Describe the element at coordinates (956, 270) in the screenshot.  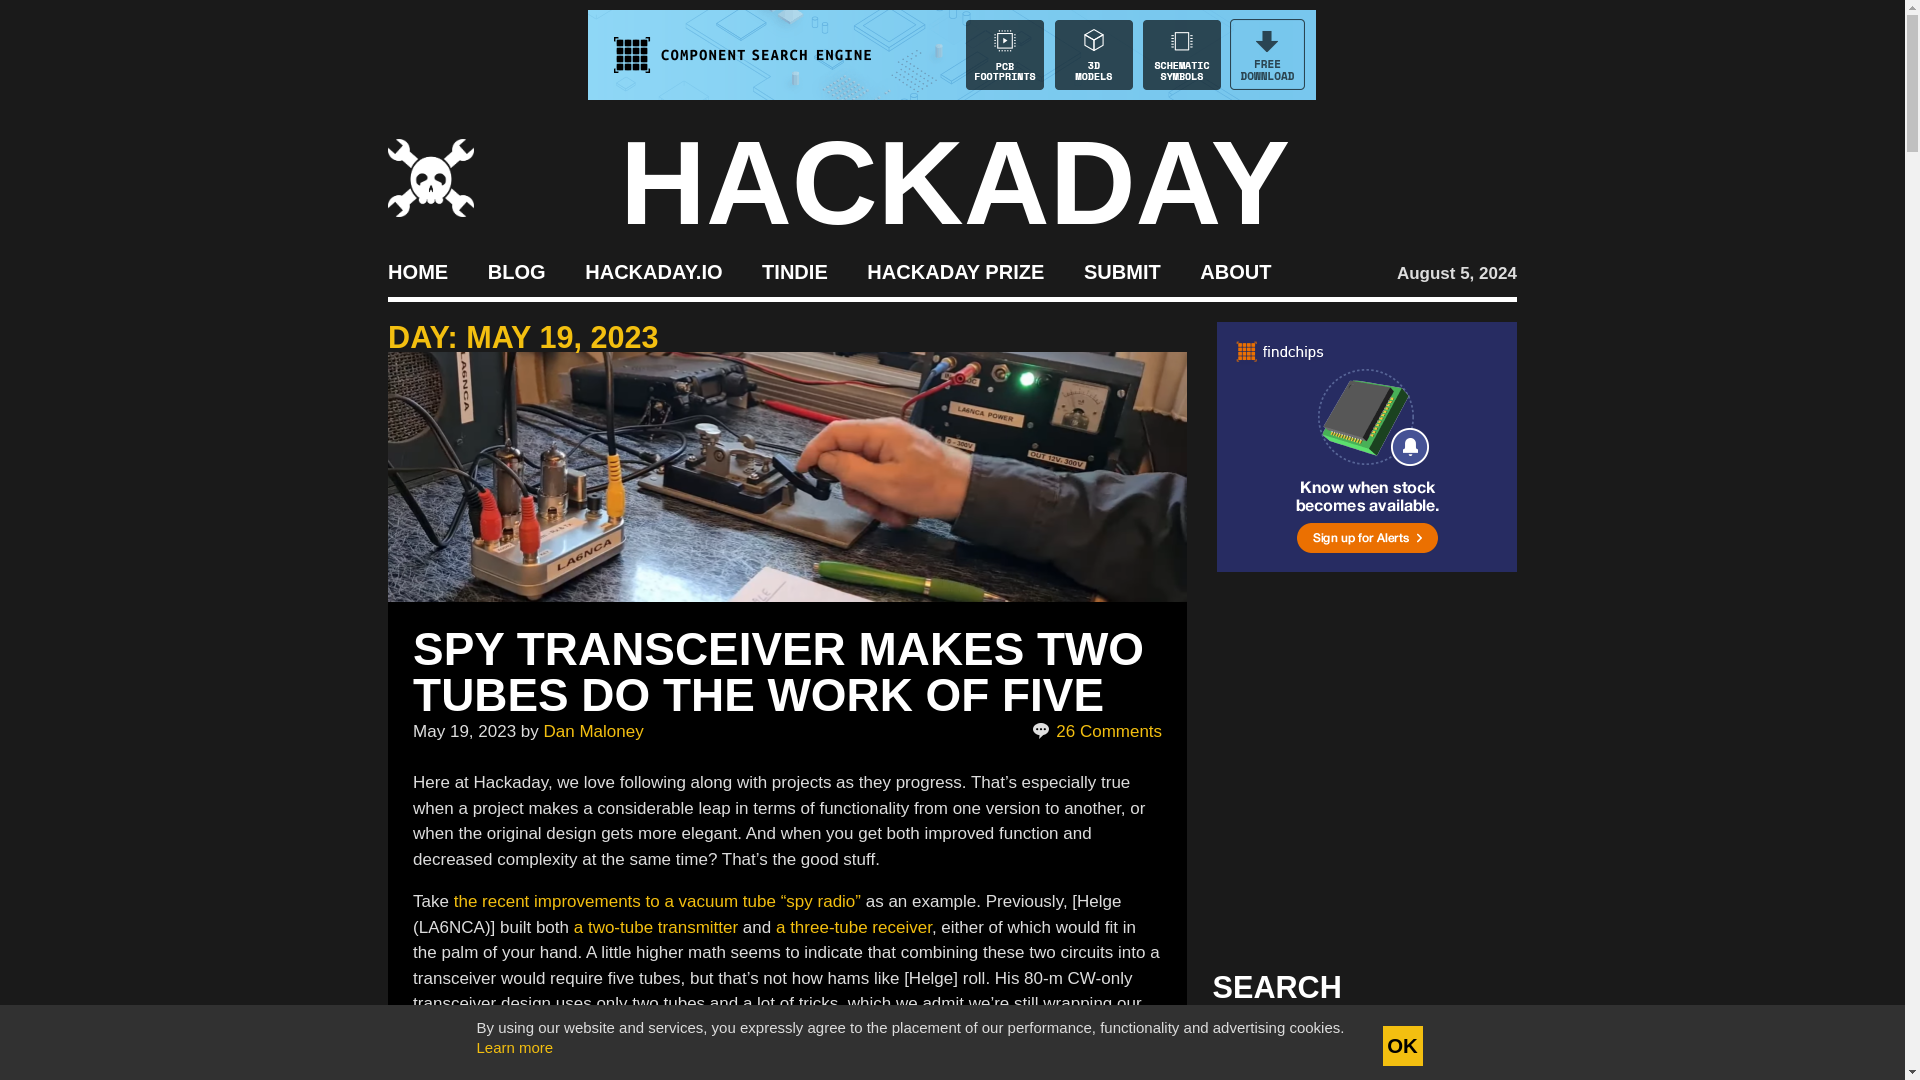
I see `Build Something that Matters` at that location.